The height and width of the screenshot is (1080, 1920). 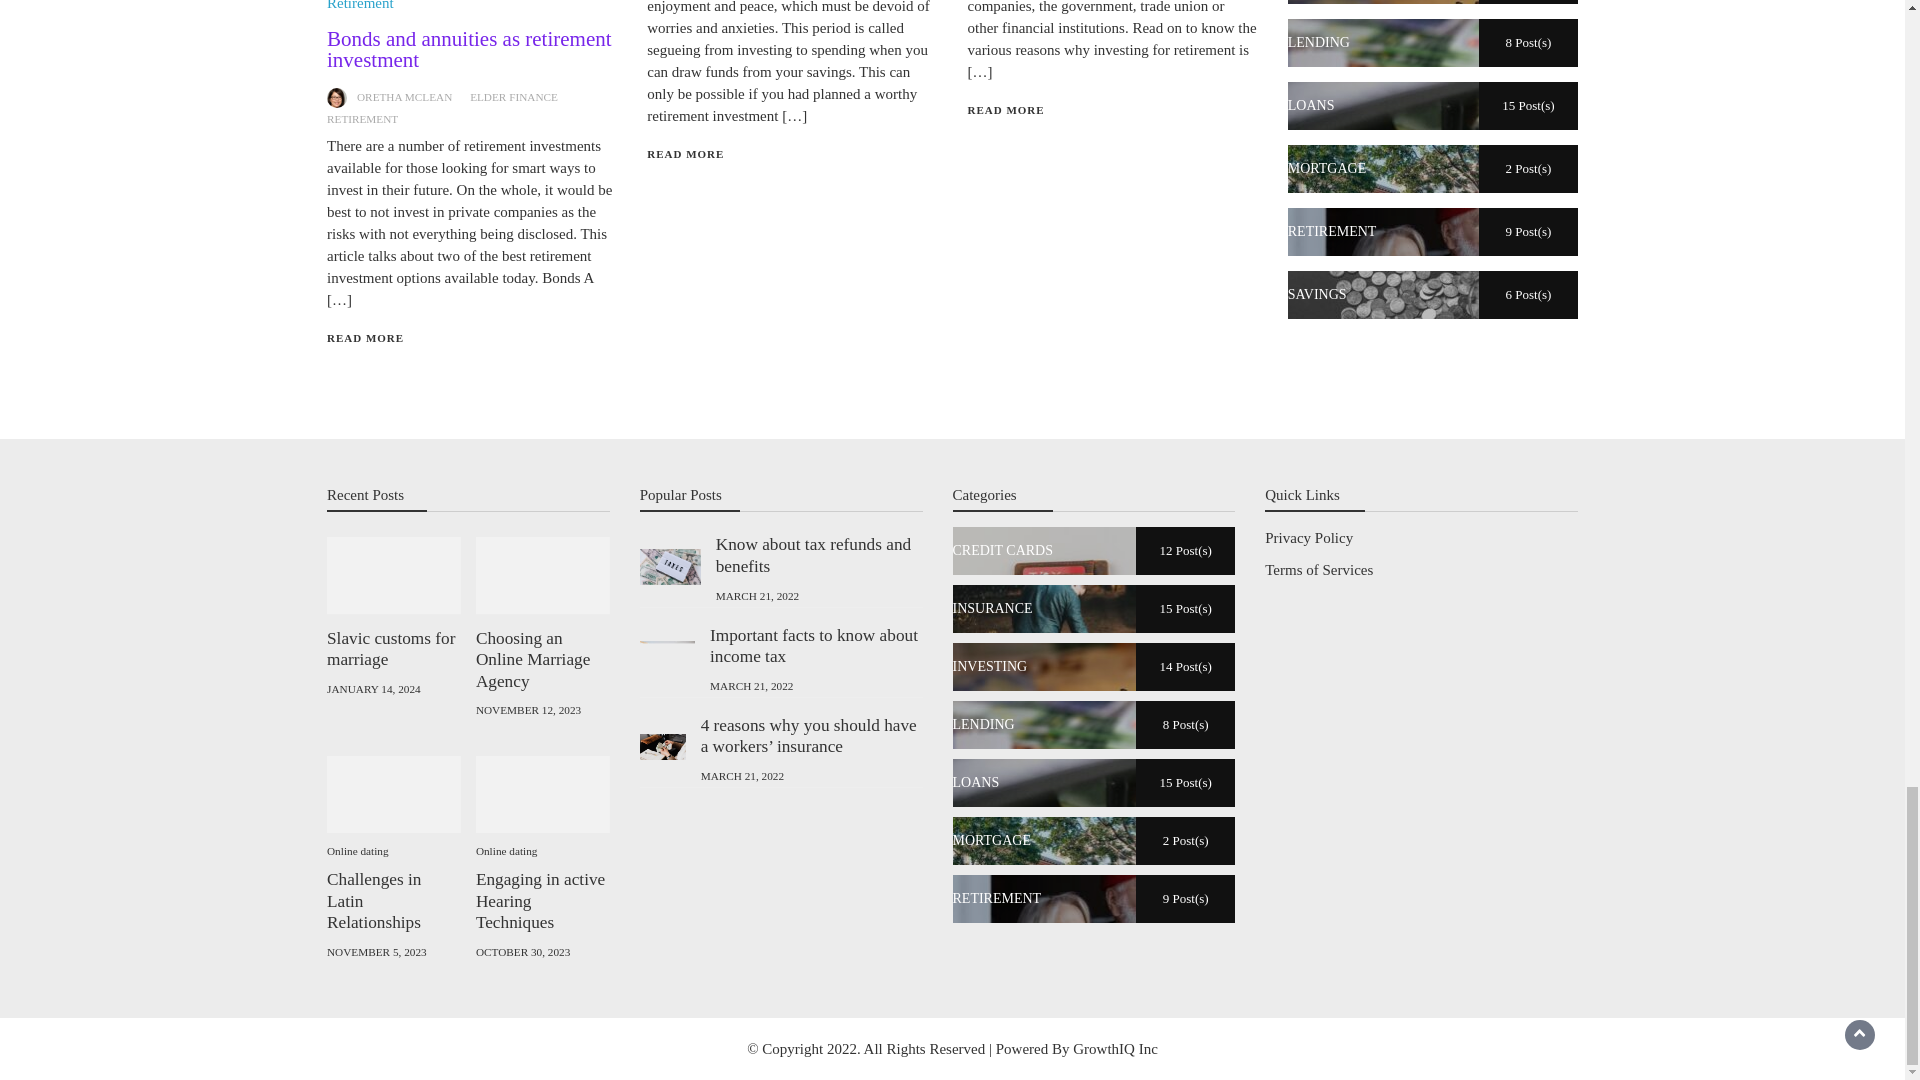 What do you see at coordinates (514, 96) in the screenshot?
I see `ELDER FINANCE` at bounding box center [514, 96].